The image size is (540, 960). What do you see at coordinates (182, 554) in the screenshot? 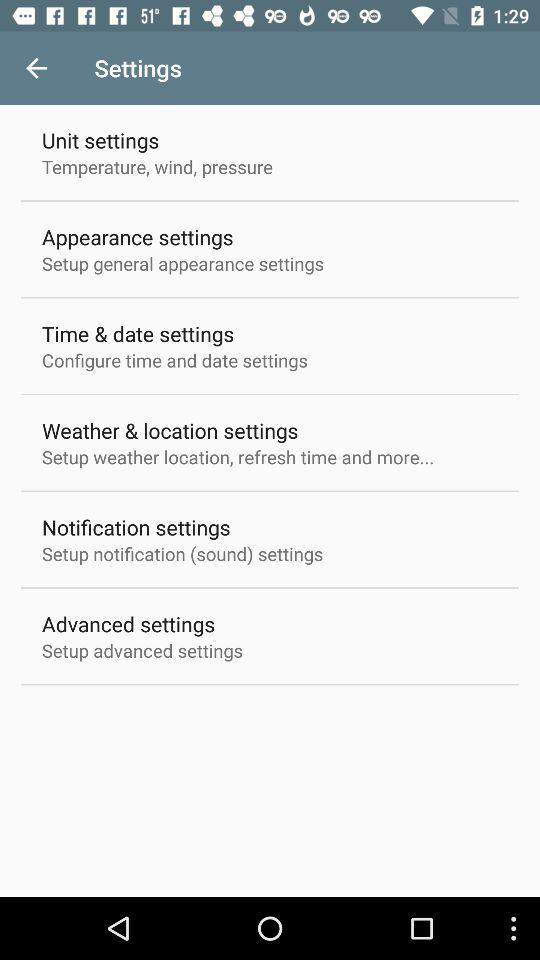
I see `select the item above the advanced settings icon` at bounding box center [182, 554].